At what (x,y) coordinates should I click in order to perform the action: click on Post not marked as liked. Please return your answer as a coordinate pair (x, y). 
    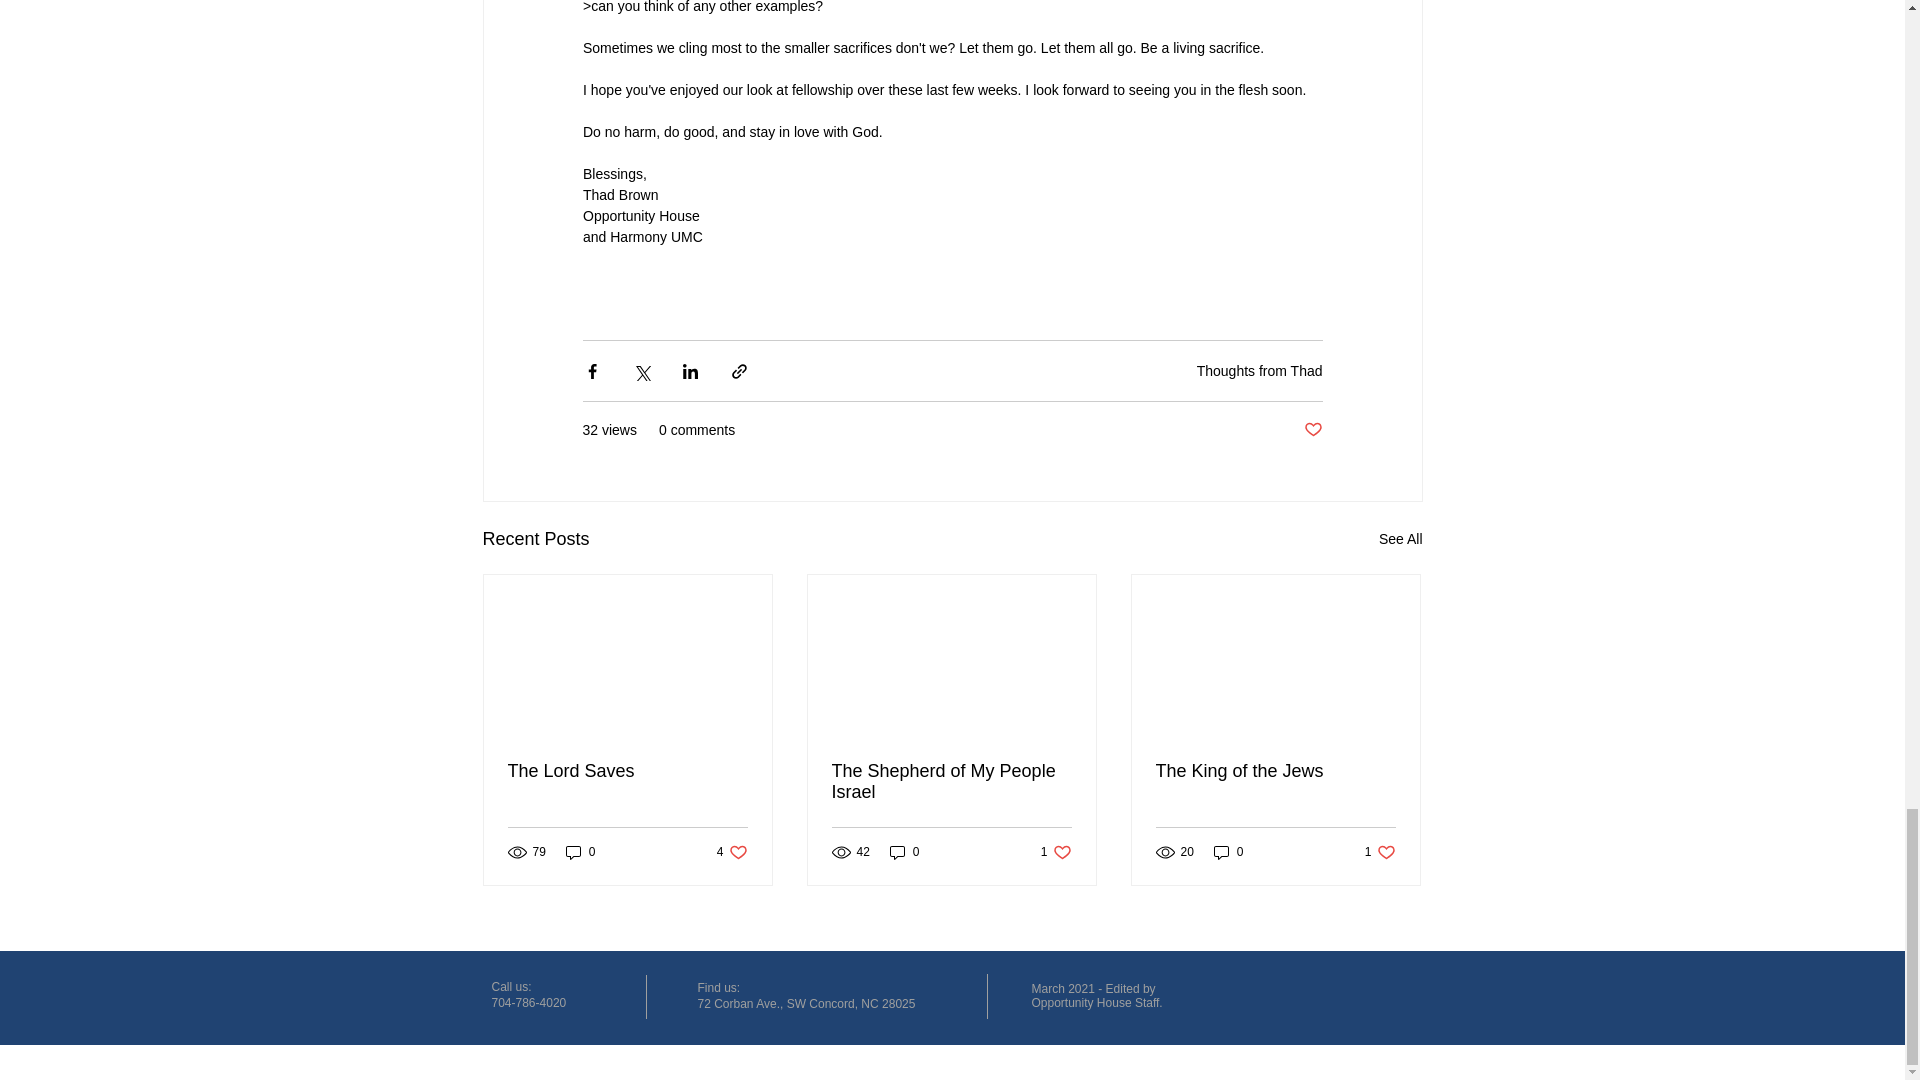
    Looking at the image, I should click on (1228, 852).